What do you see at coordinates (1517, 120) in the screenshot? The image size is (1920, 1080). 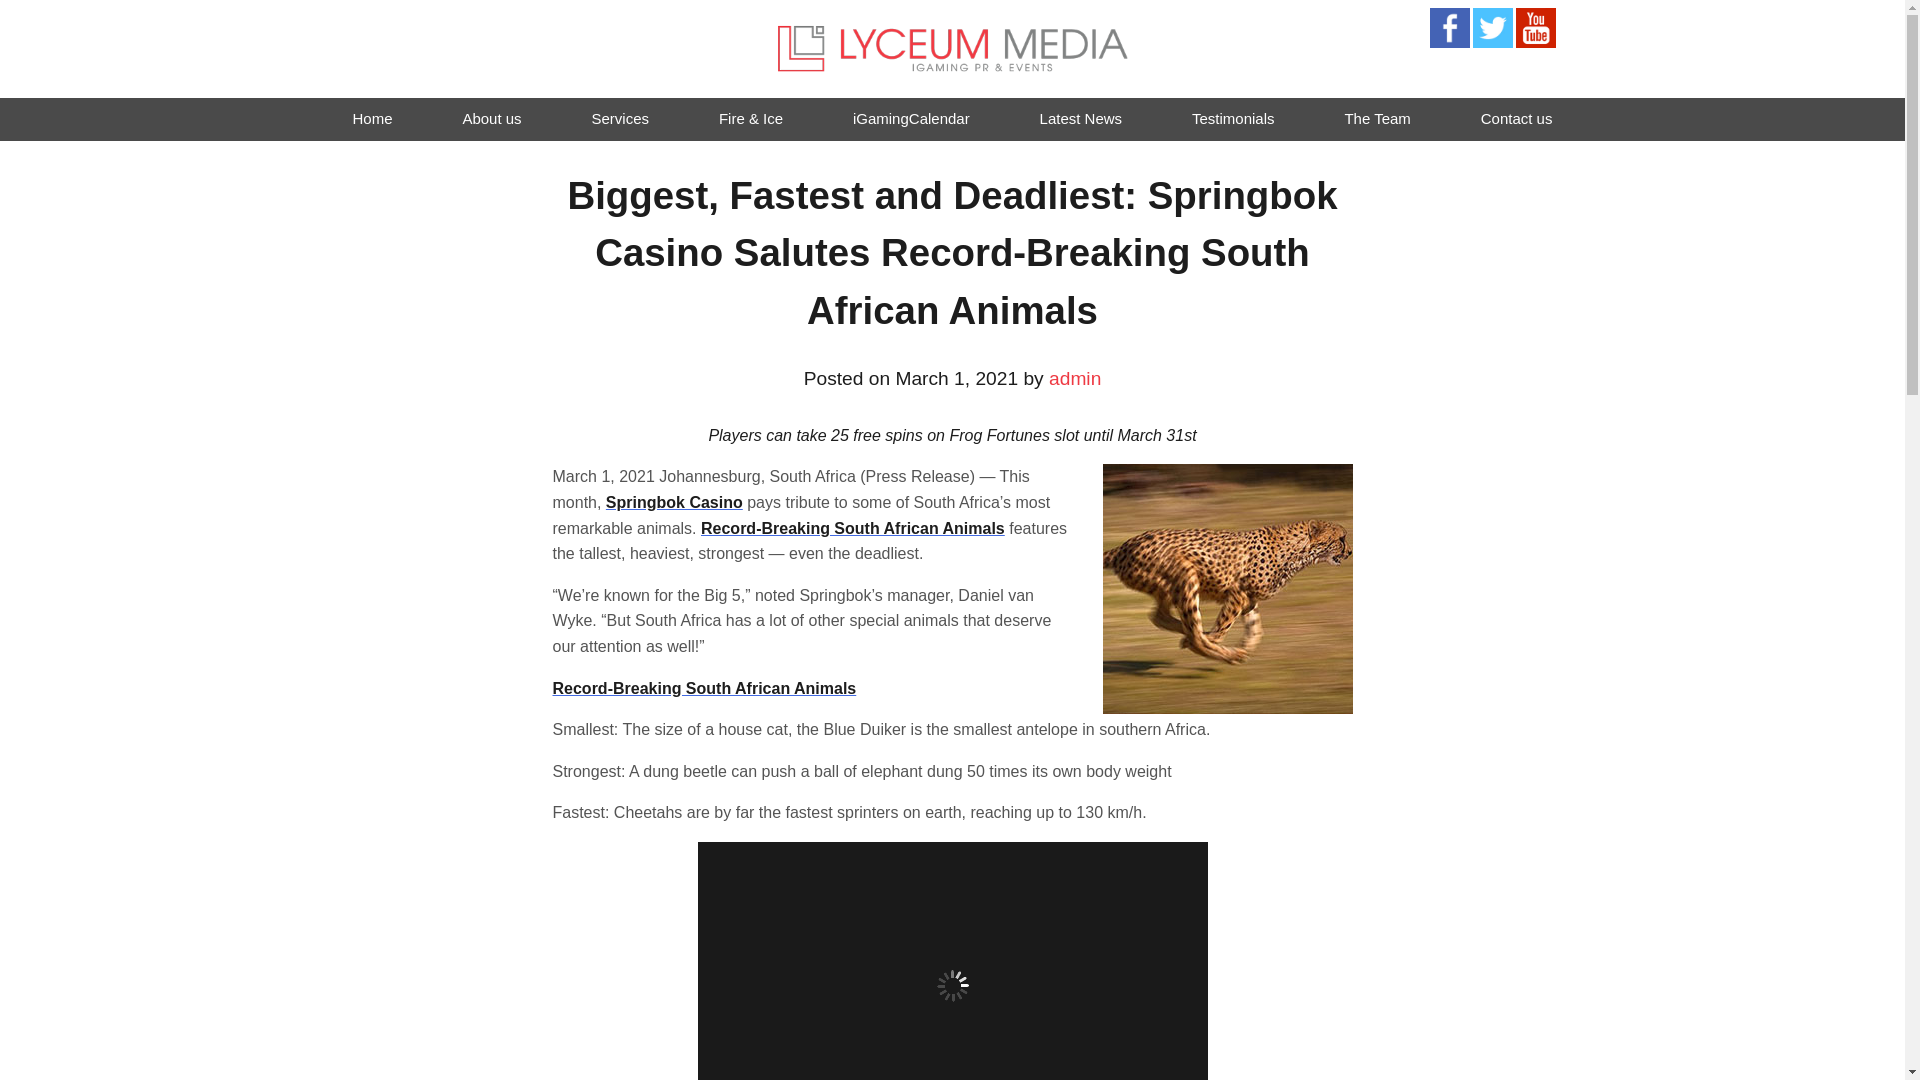 I see `Contact us` at bounding box center [1517, 120].